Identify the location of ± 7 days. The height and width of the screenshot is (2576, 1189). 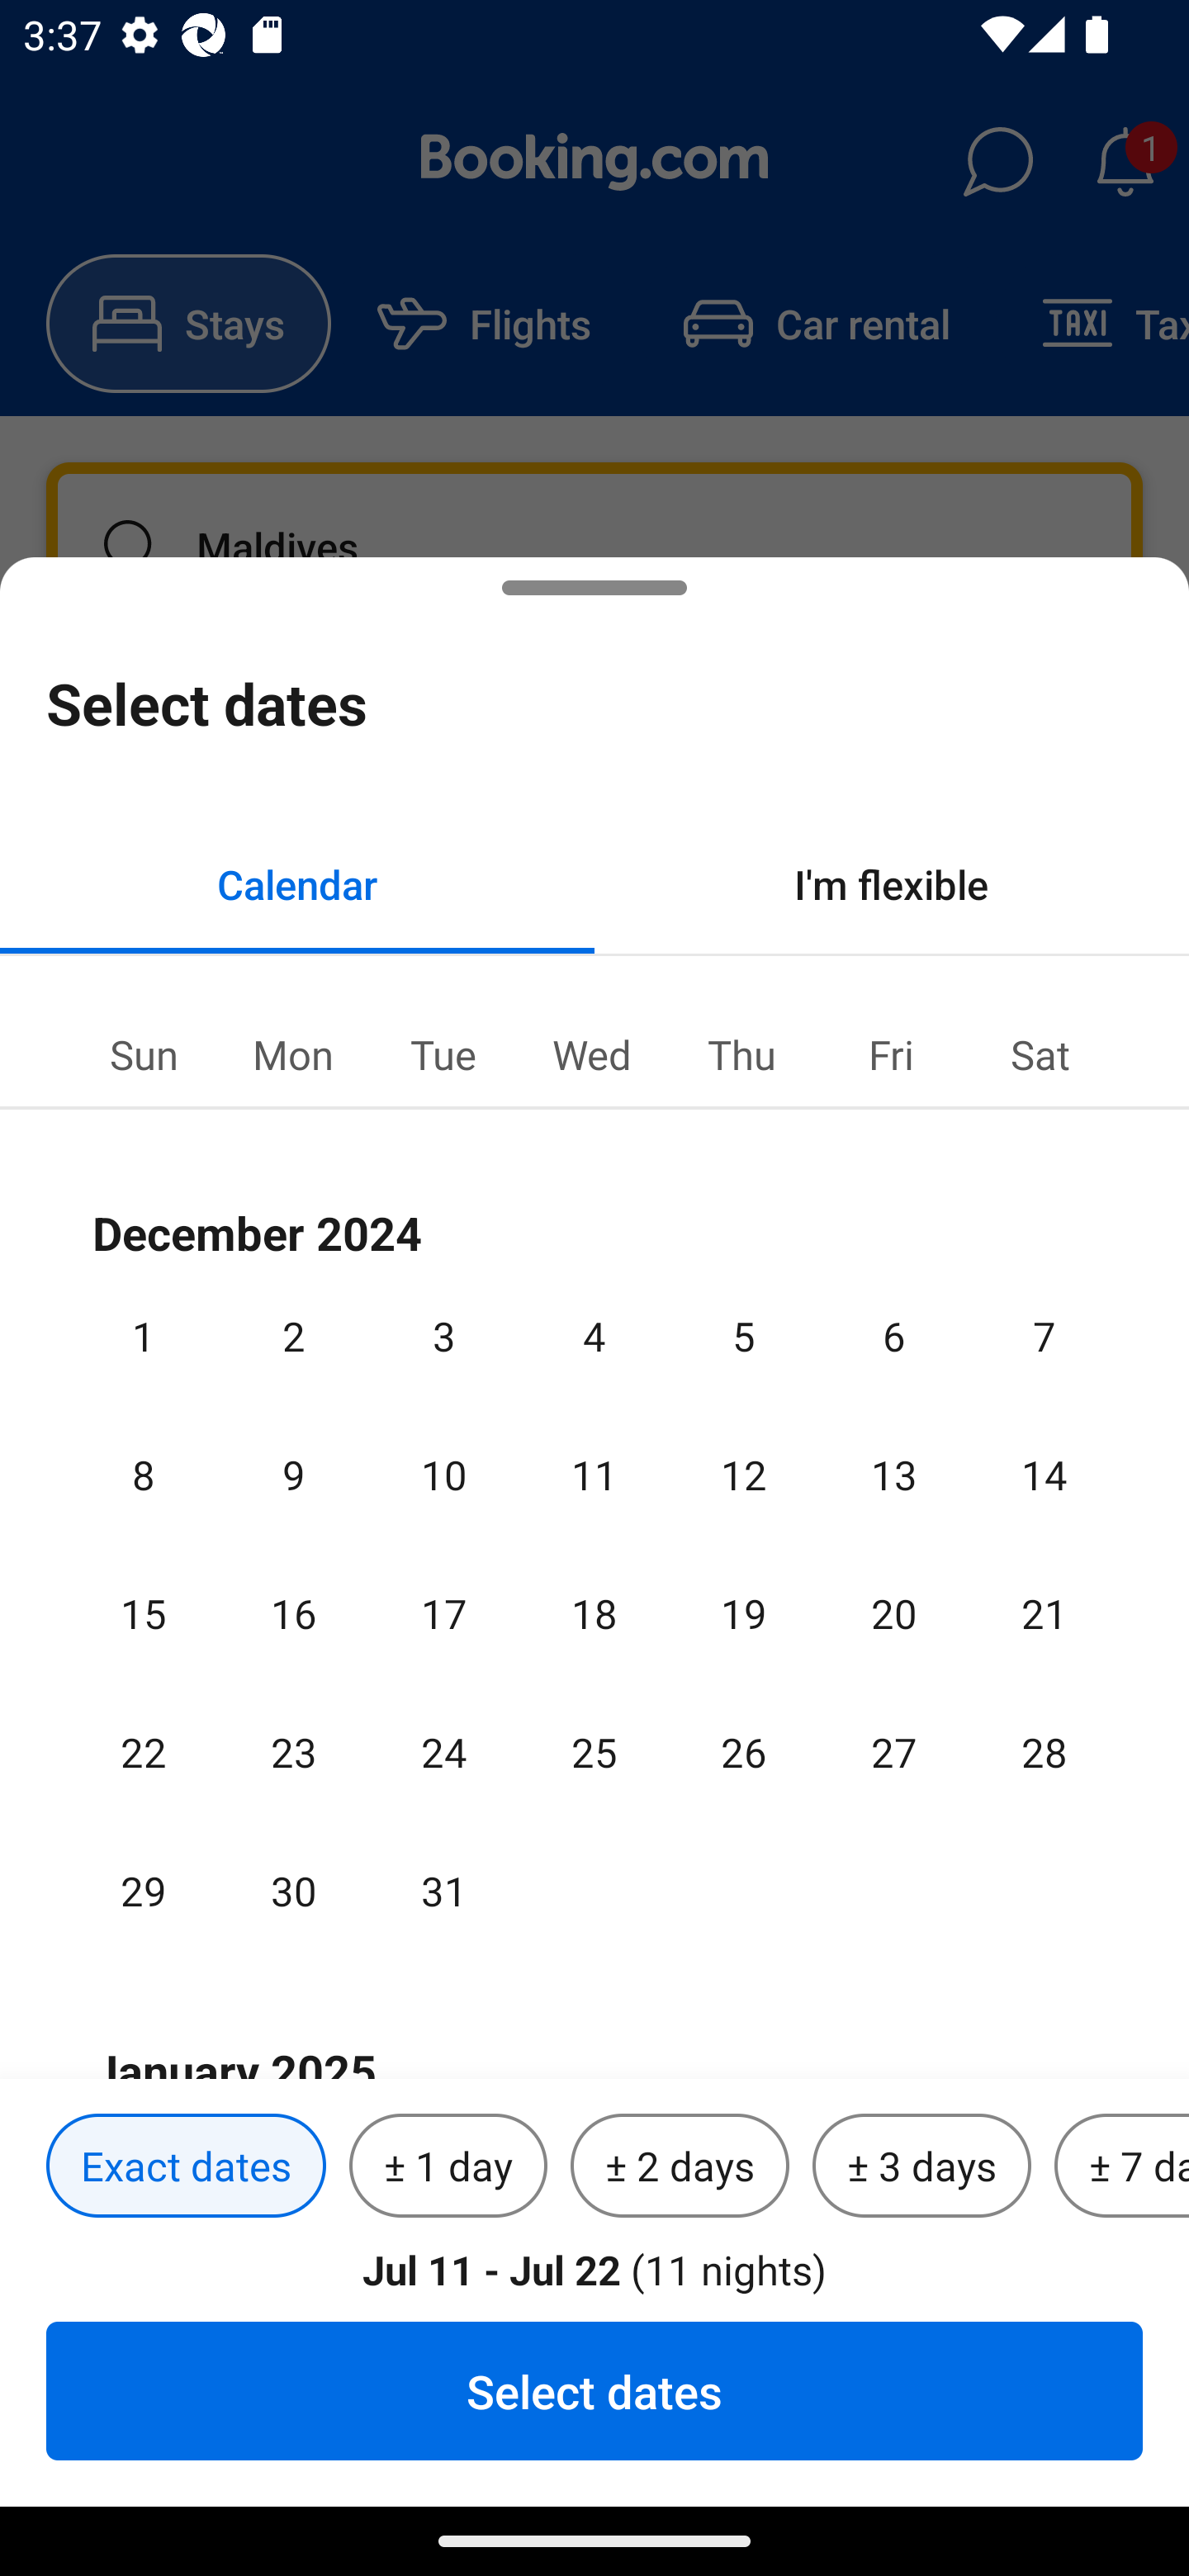
(1121, 2166).